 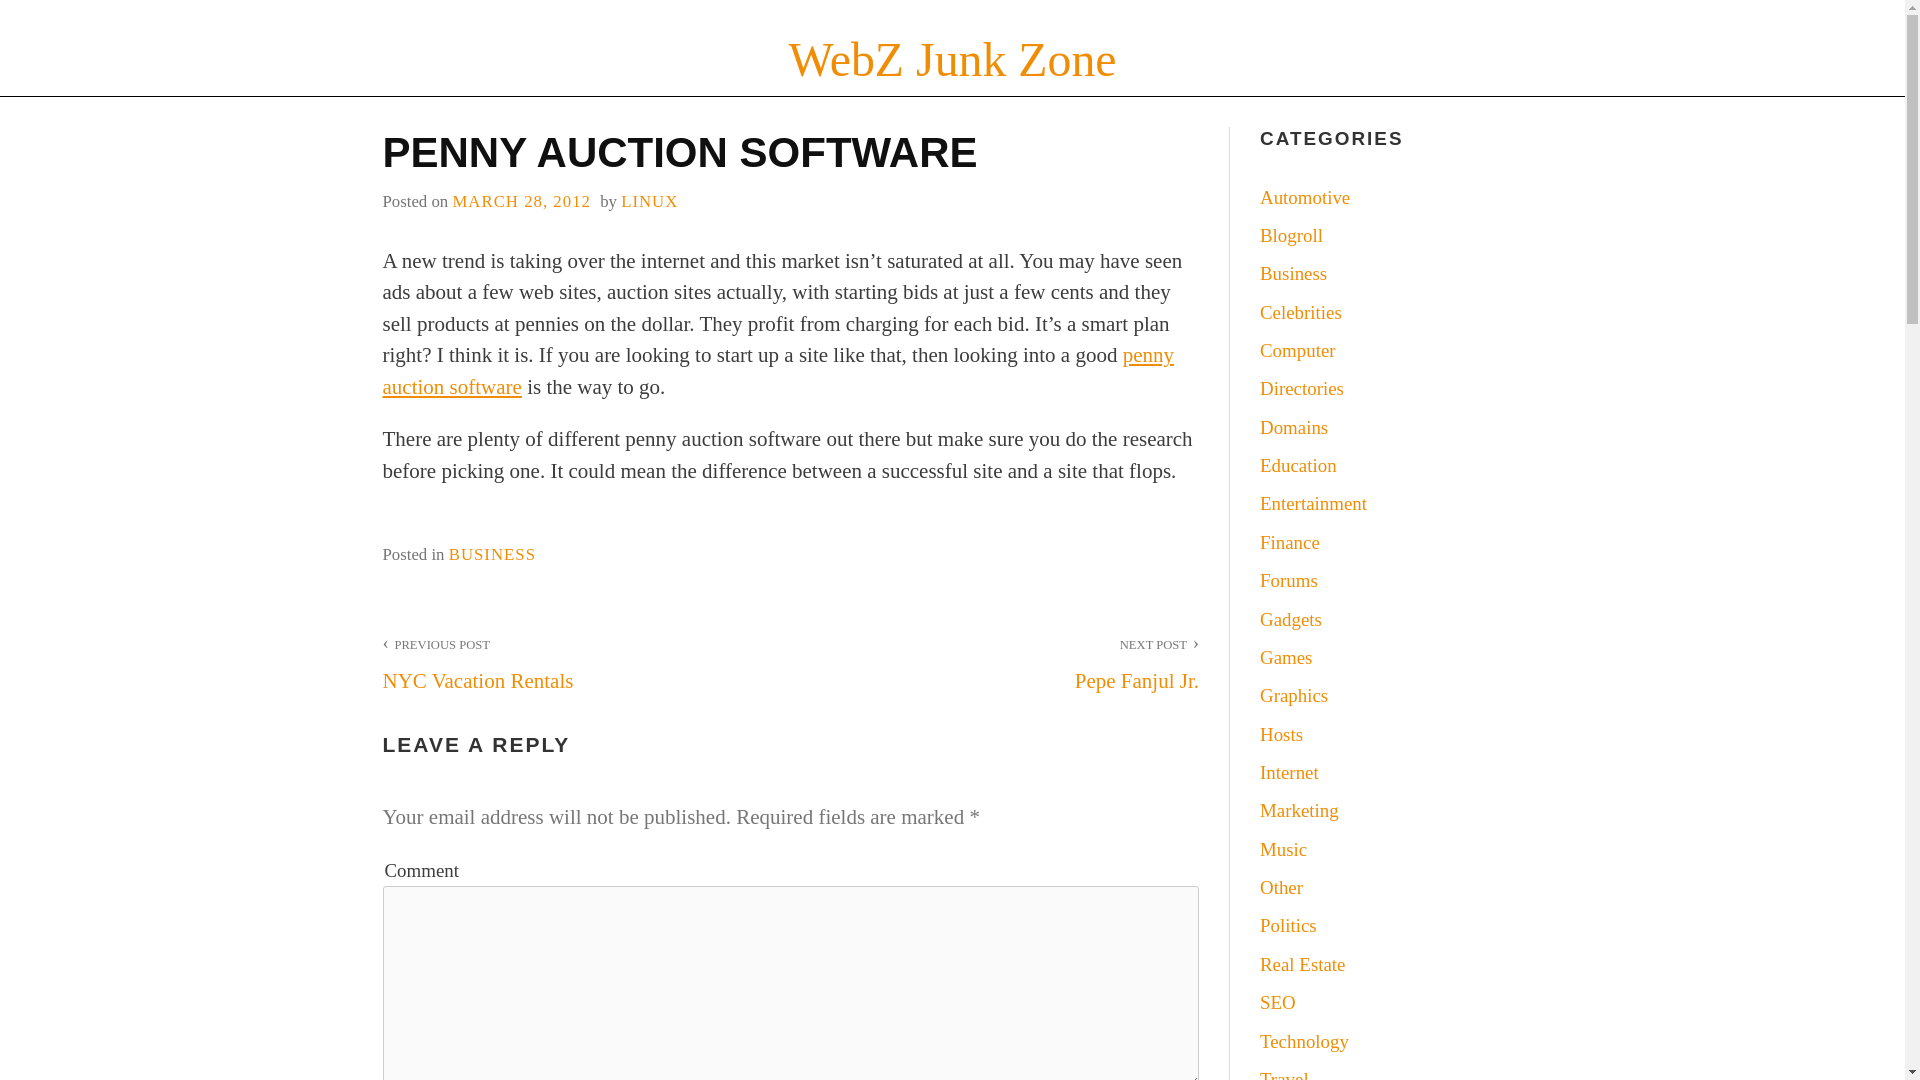 I want to click on SEO, so click(x=1278, y=1002).